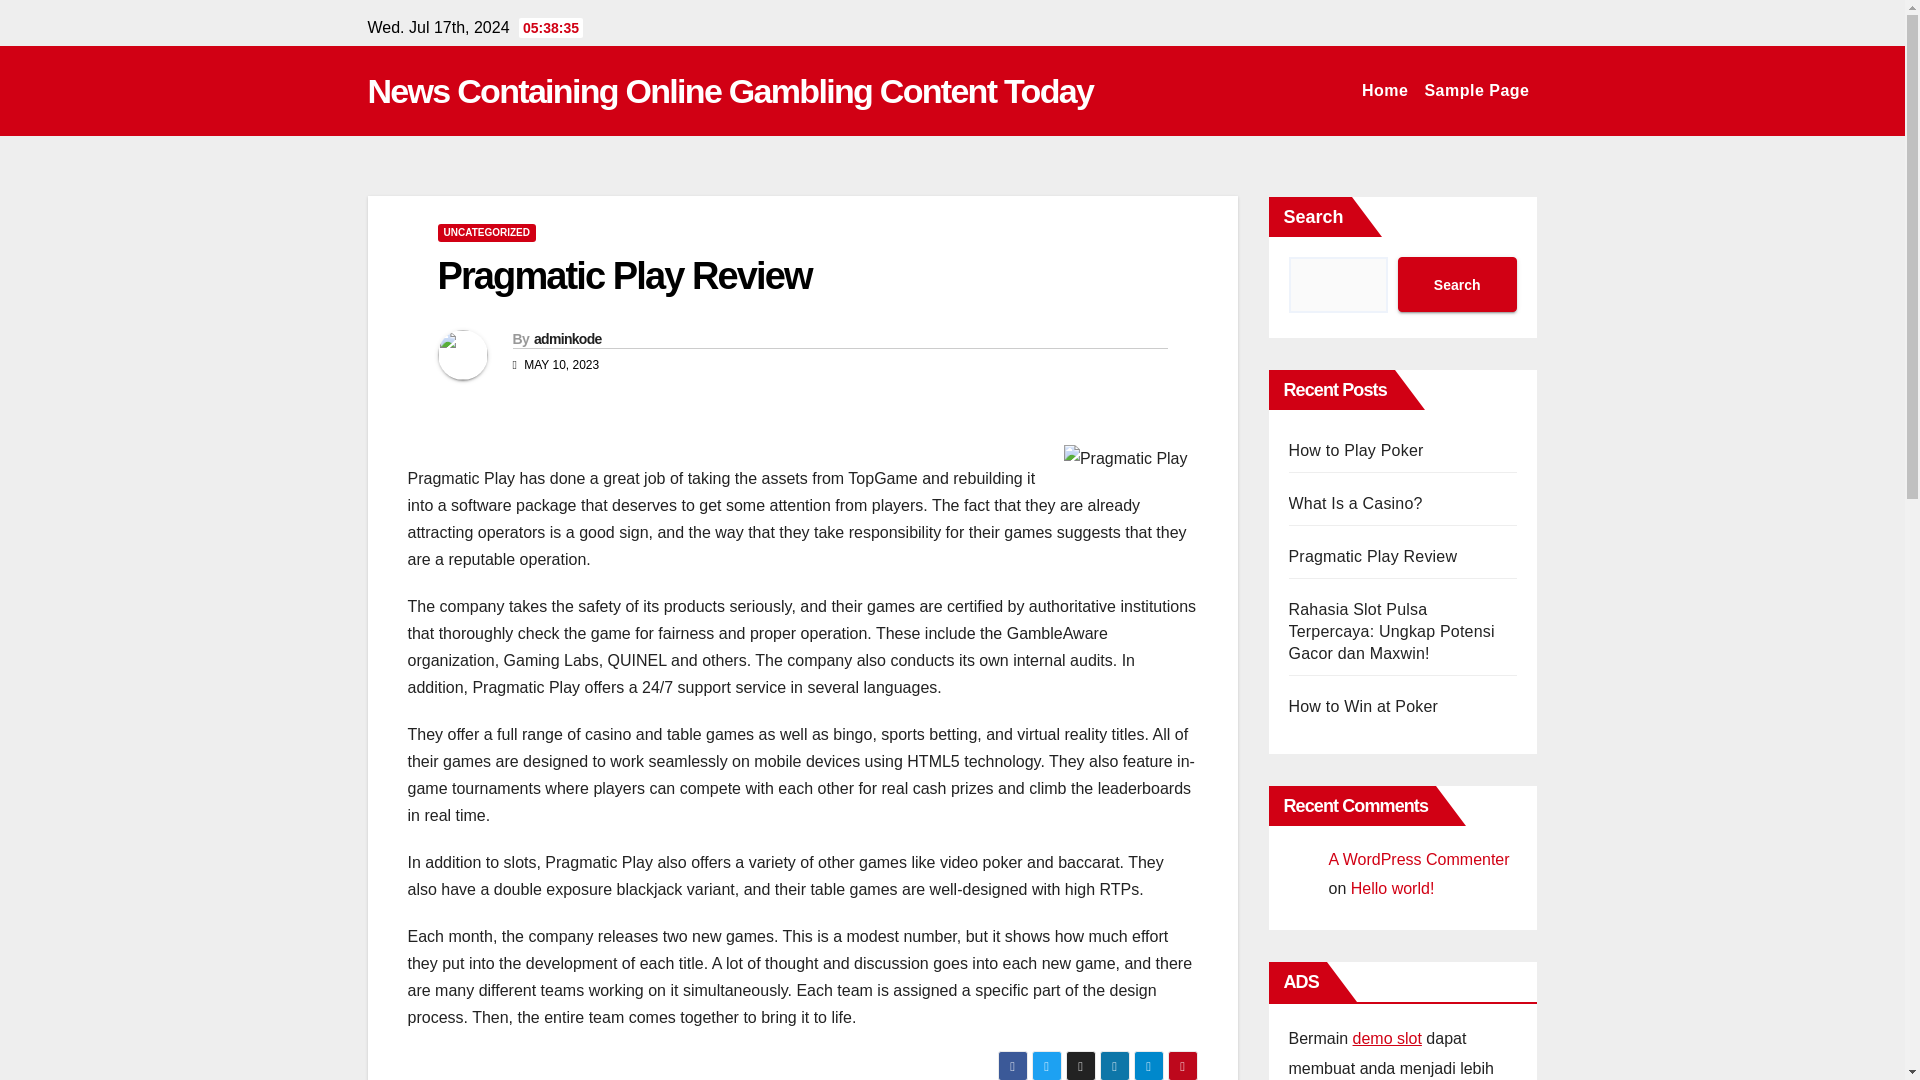 The width and height of the screenshot is (1920, 1080). What do you see at coordinates (731, 91) in the screenshot?
I see `News Containing Online Gambling Content Today` at bounding box center [731, 91].